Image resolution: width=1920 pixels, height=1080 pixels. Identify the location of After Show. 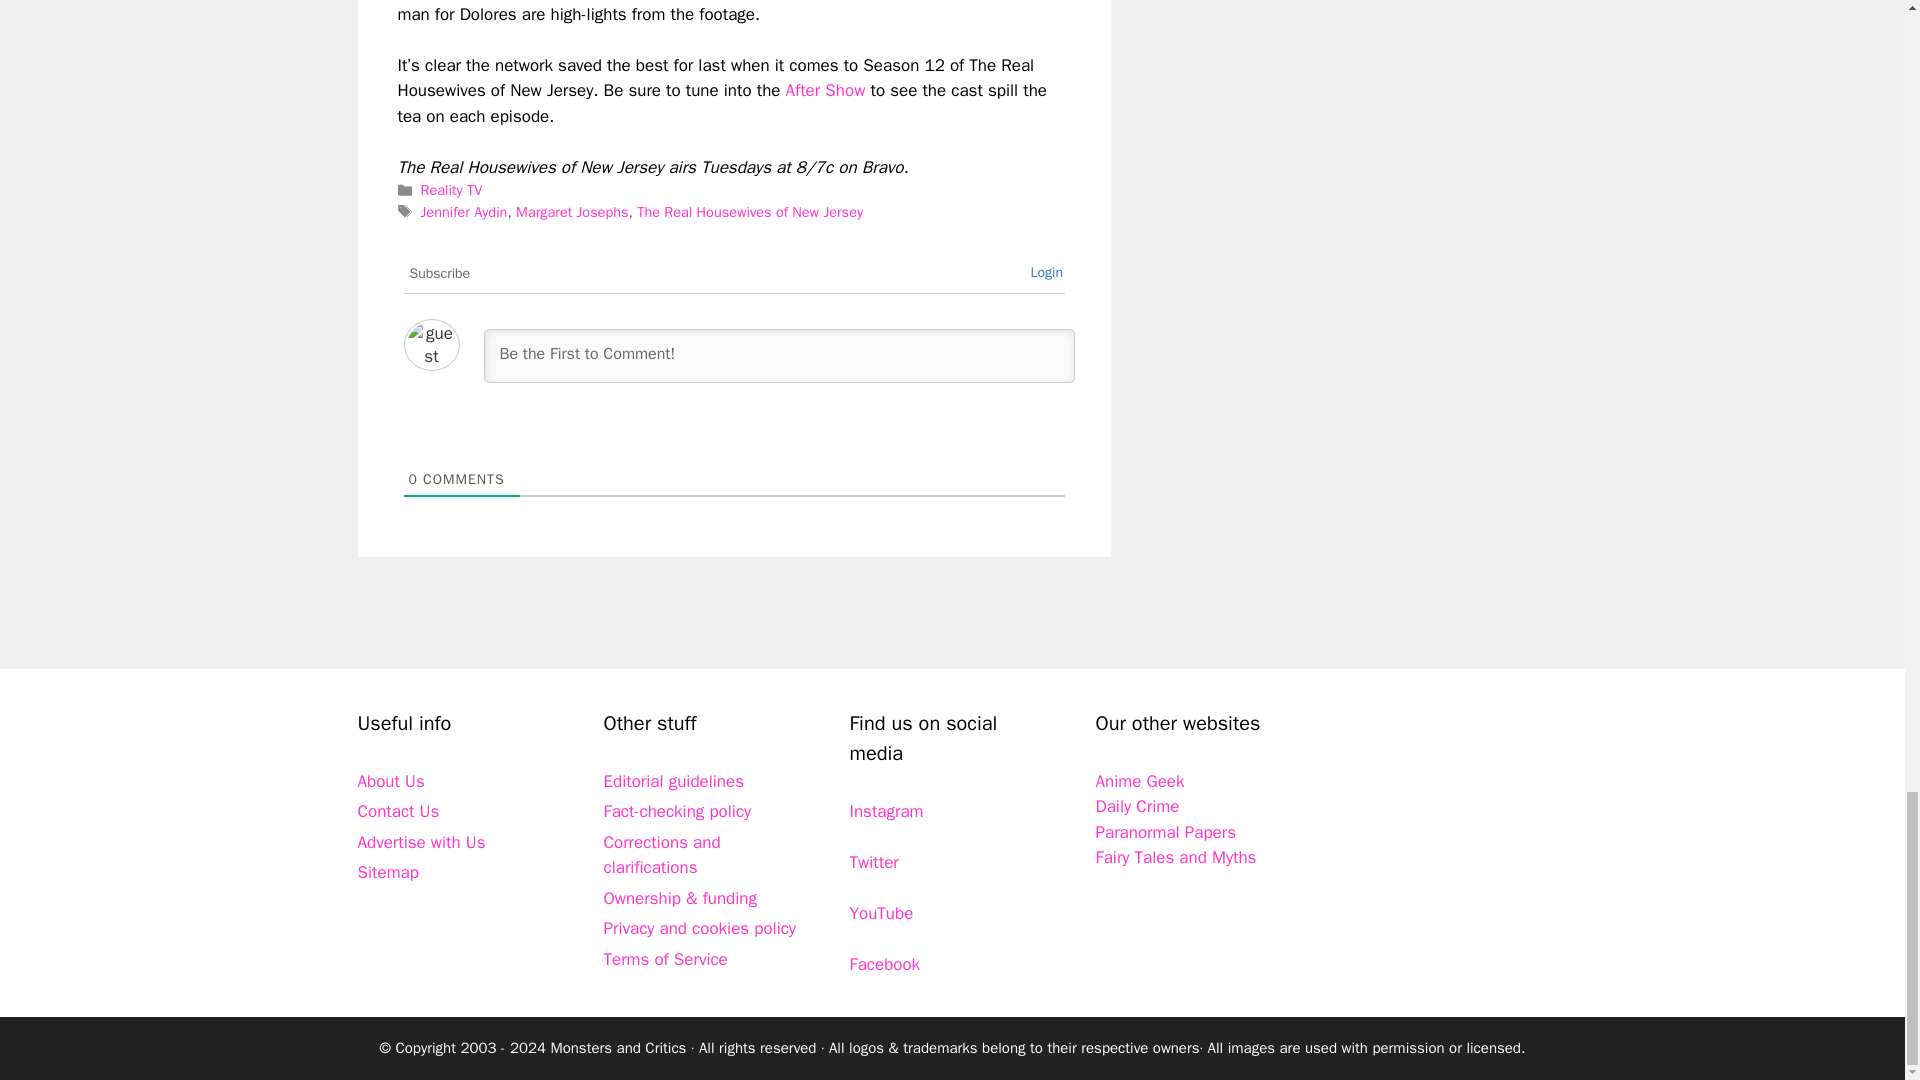
(825, 90).